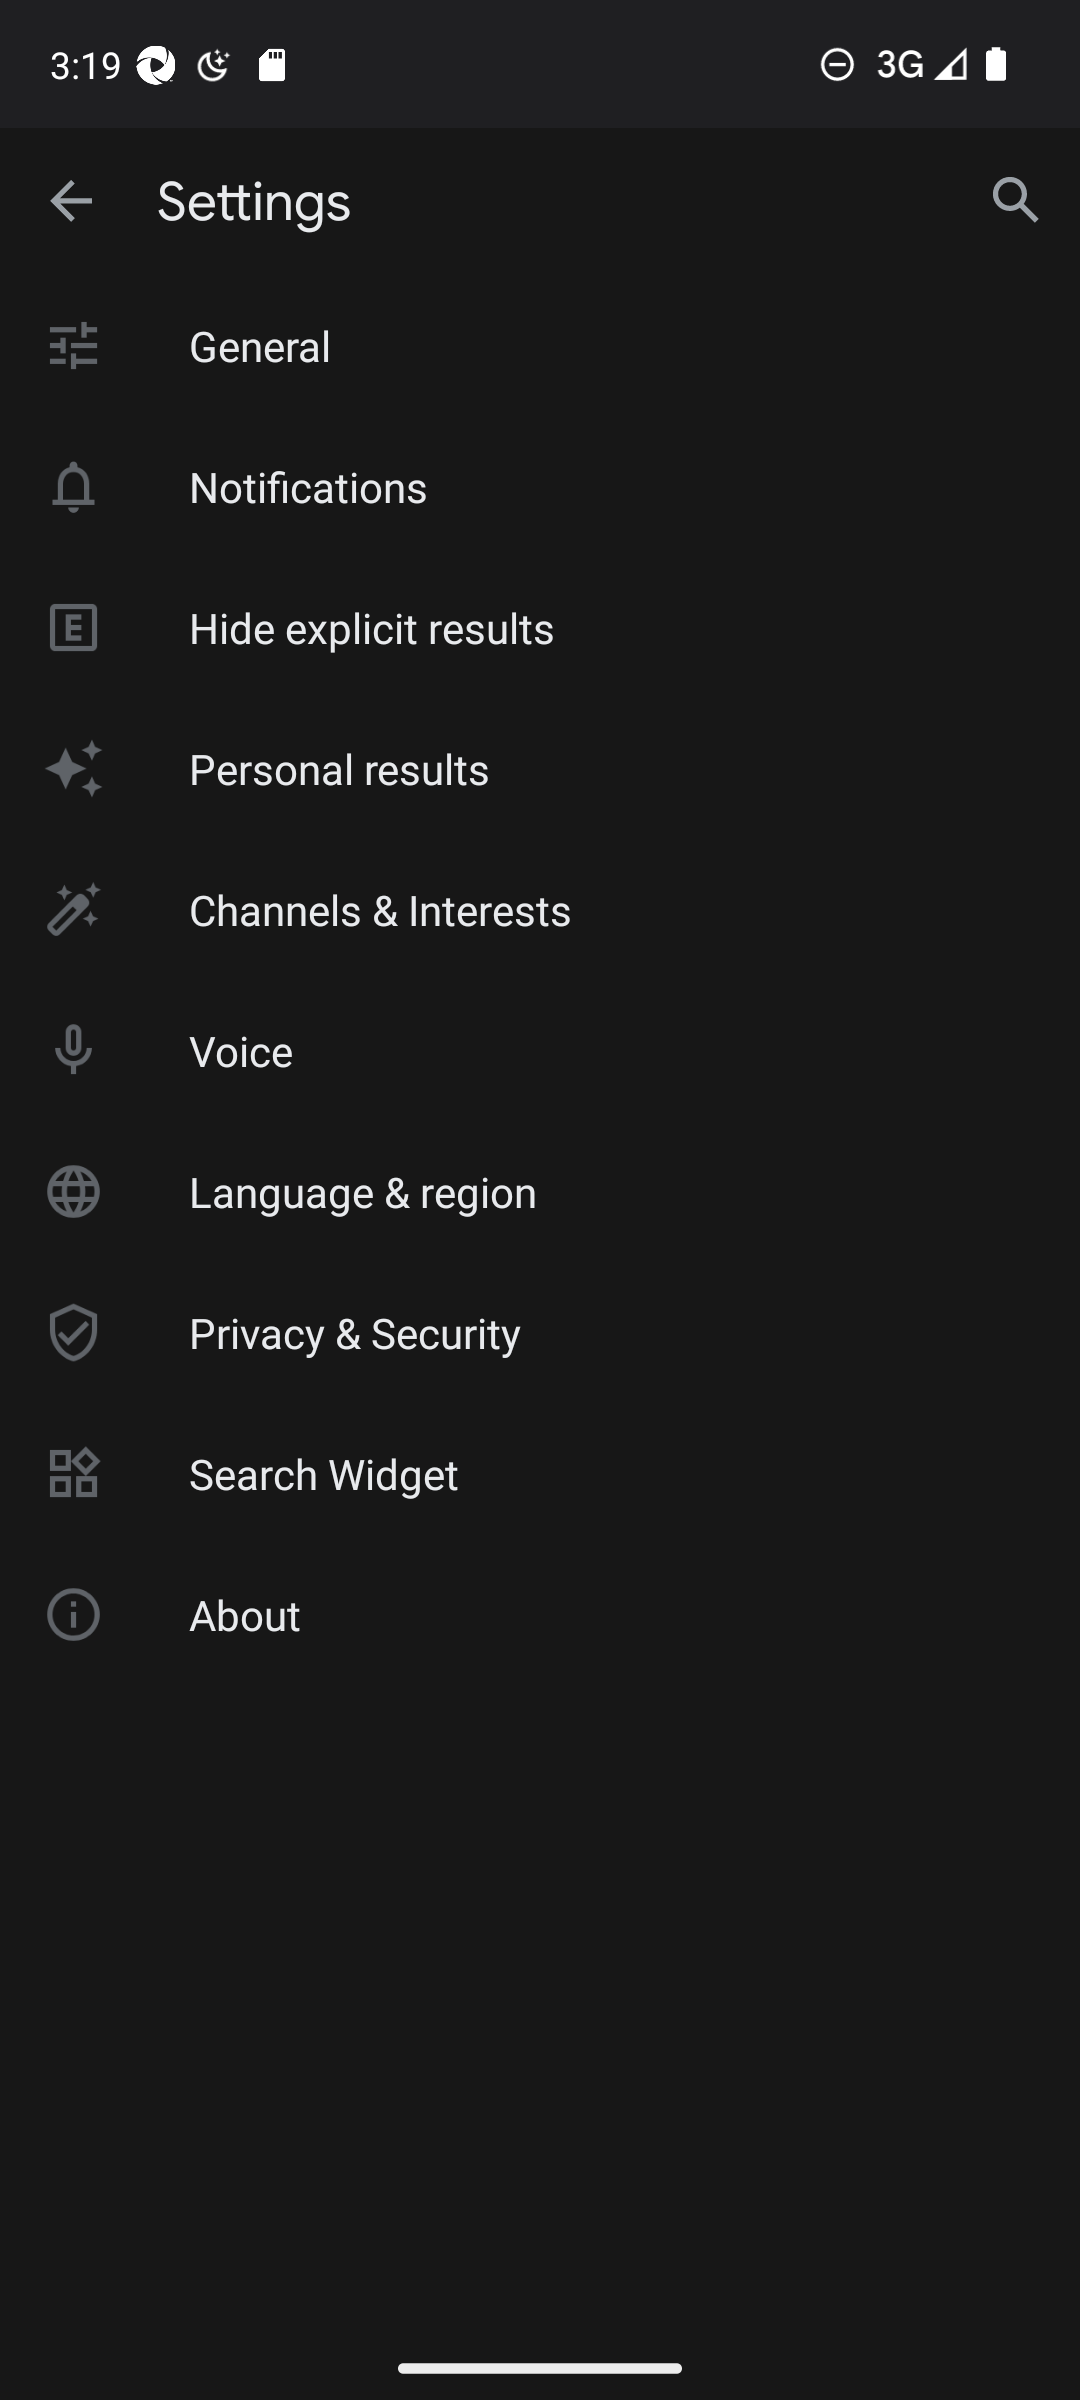 This screenshot has height=2400, width=1080. I want to click on Language & region, so click(540, 1191).